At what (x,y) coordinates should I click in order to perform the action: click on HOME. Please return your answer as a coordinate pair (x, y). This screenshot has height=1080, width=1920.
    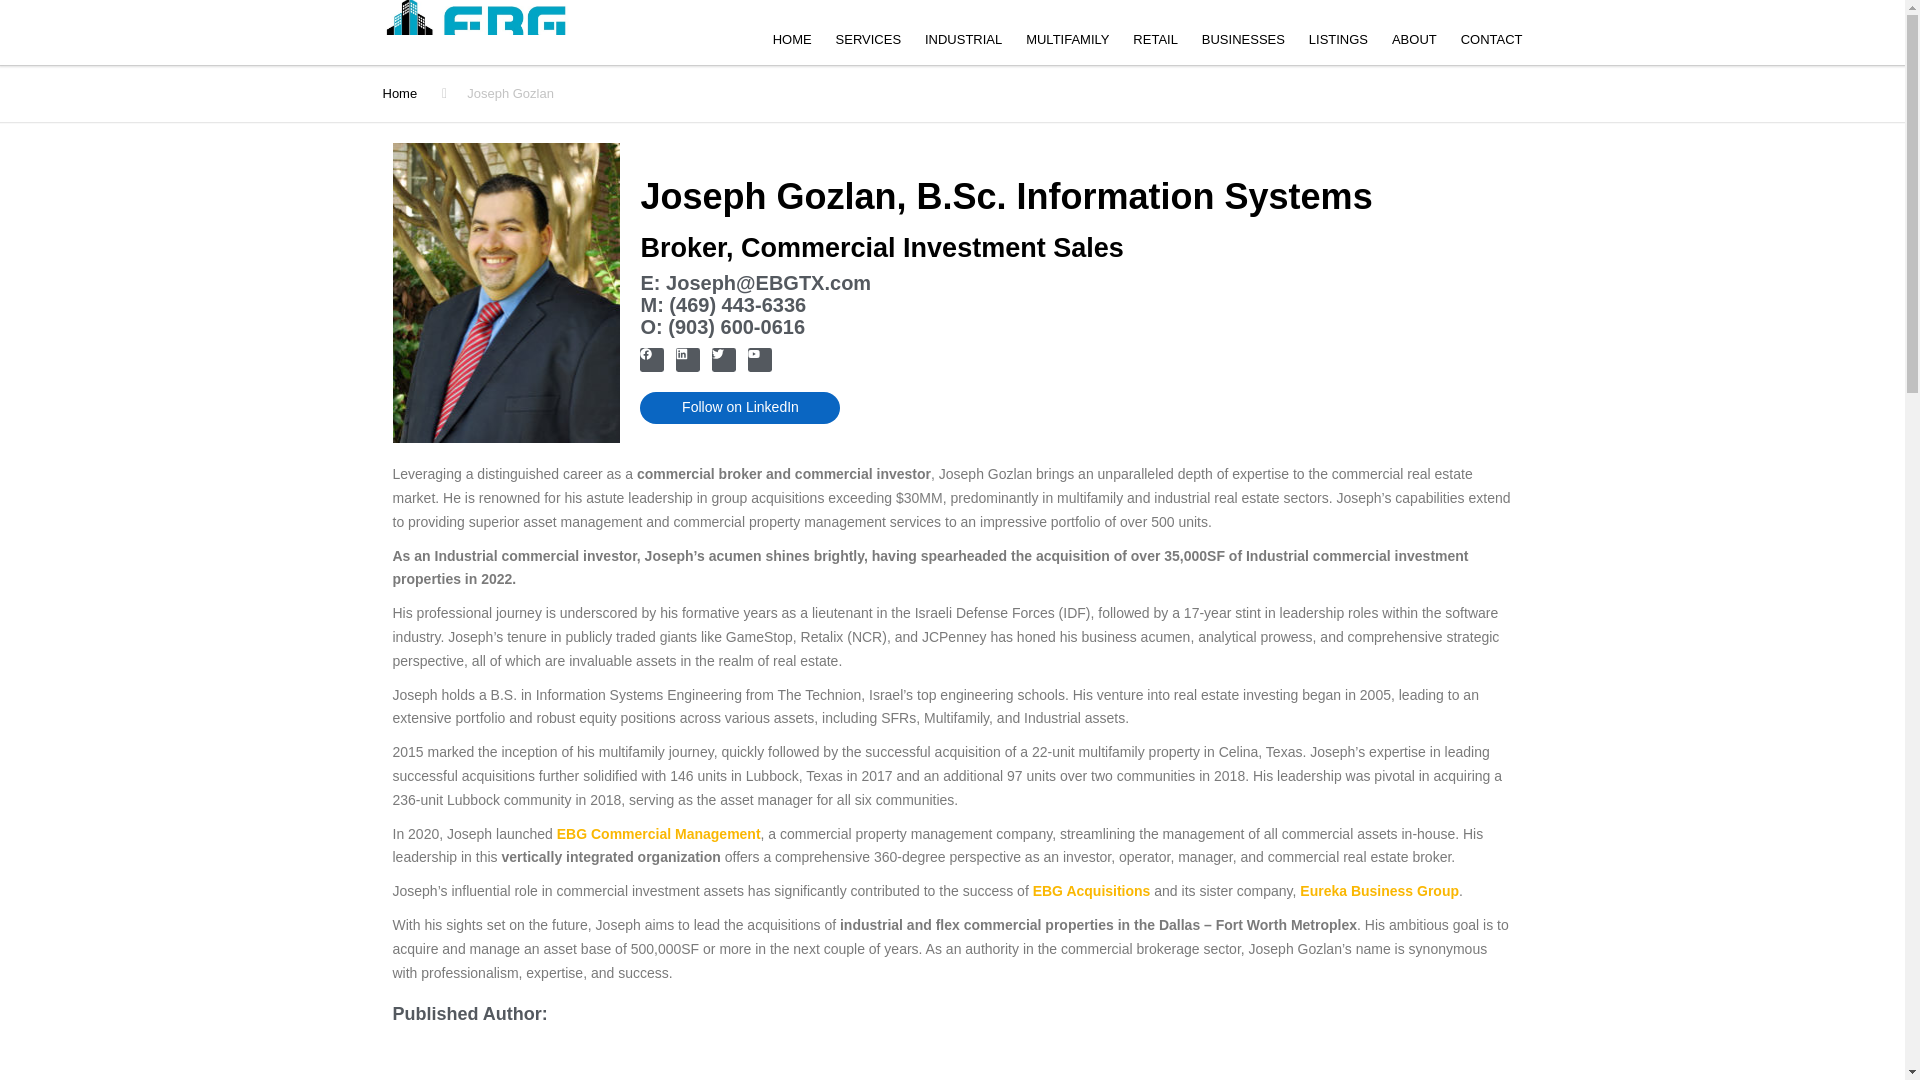
    Looking at the image, I should click on (792, 44).